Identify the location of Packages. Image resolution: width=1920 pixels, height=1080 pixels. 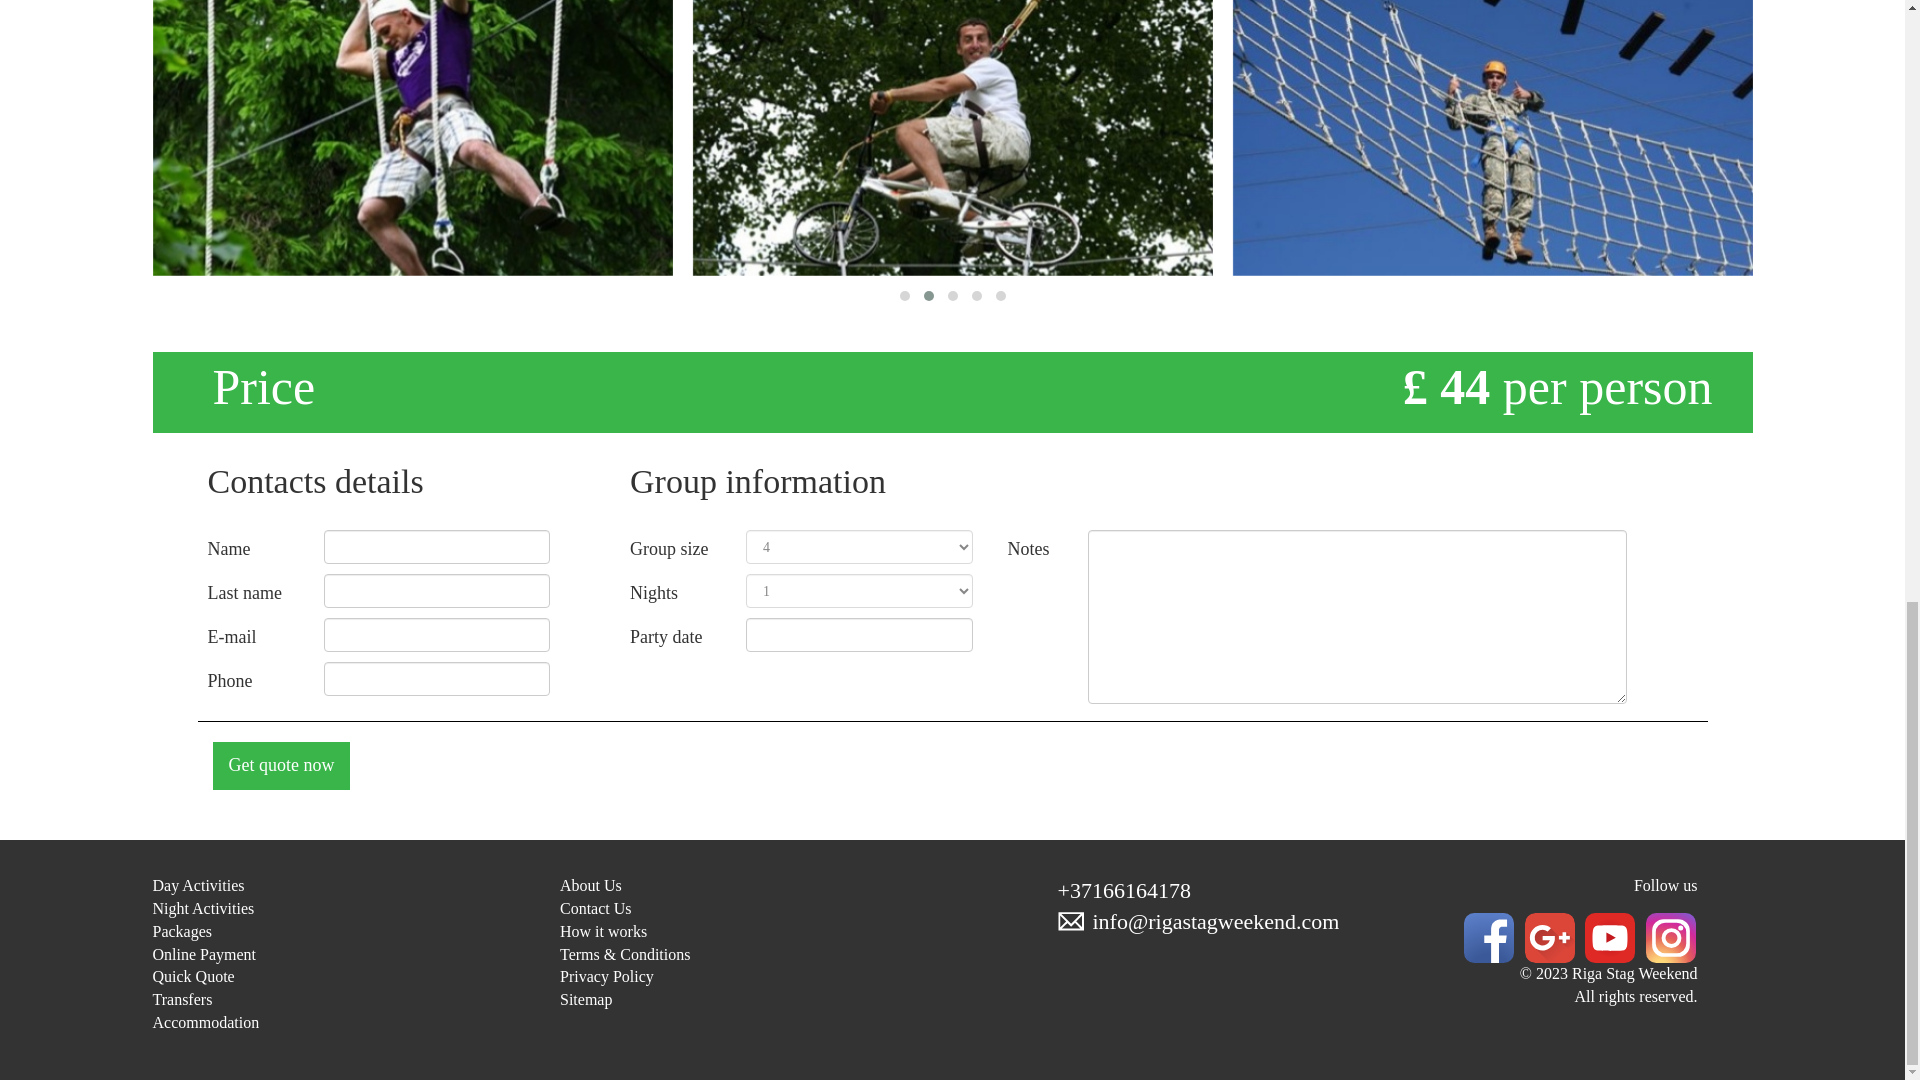
(181, 931).